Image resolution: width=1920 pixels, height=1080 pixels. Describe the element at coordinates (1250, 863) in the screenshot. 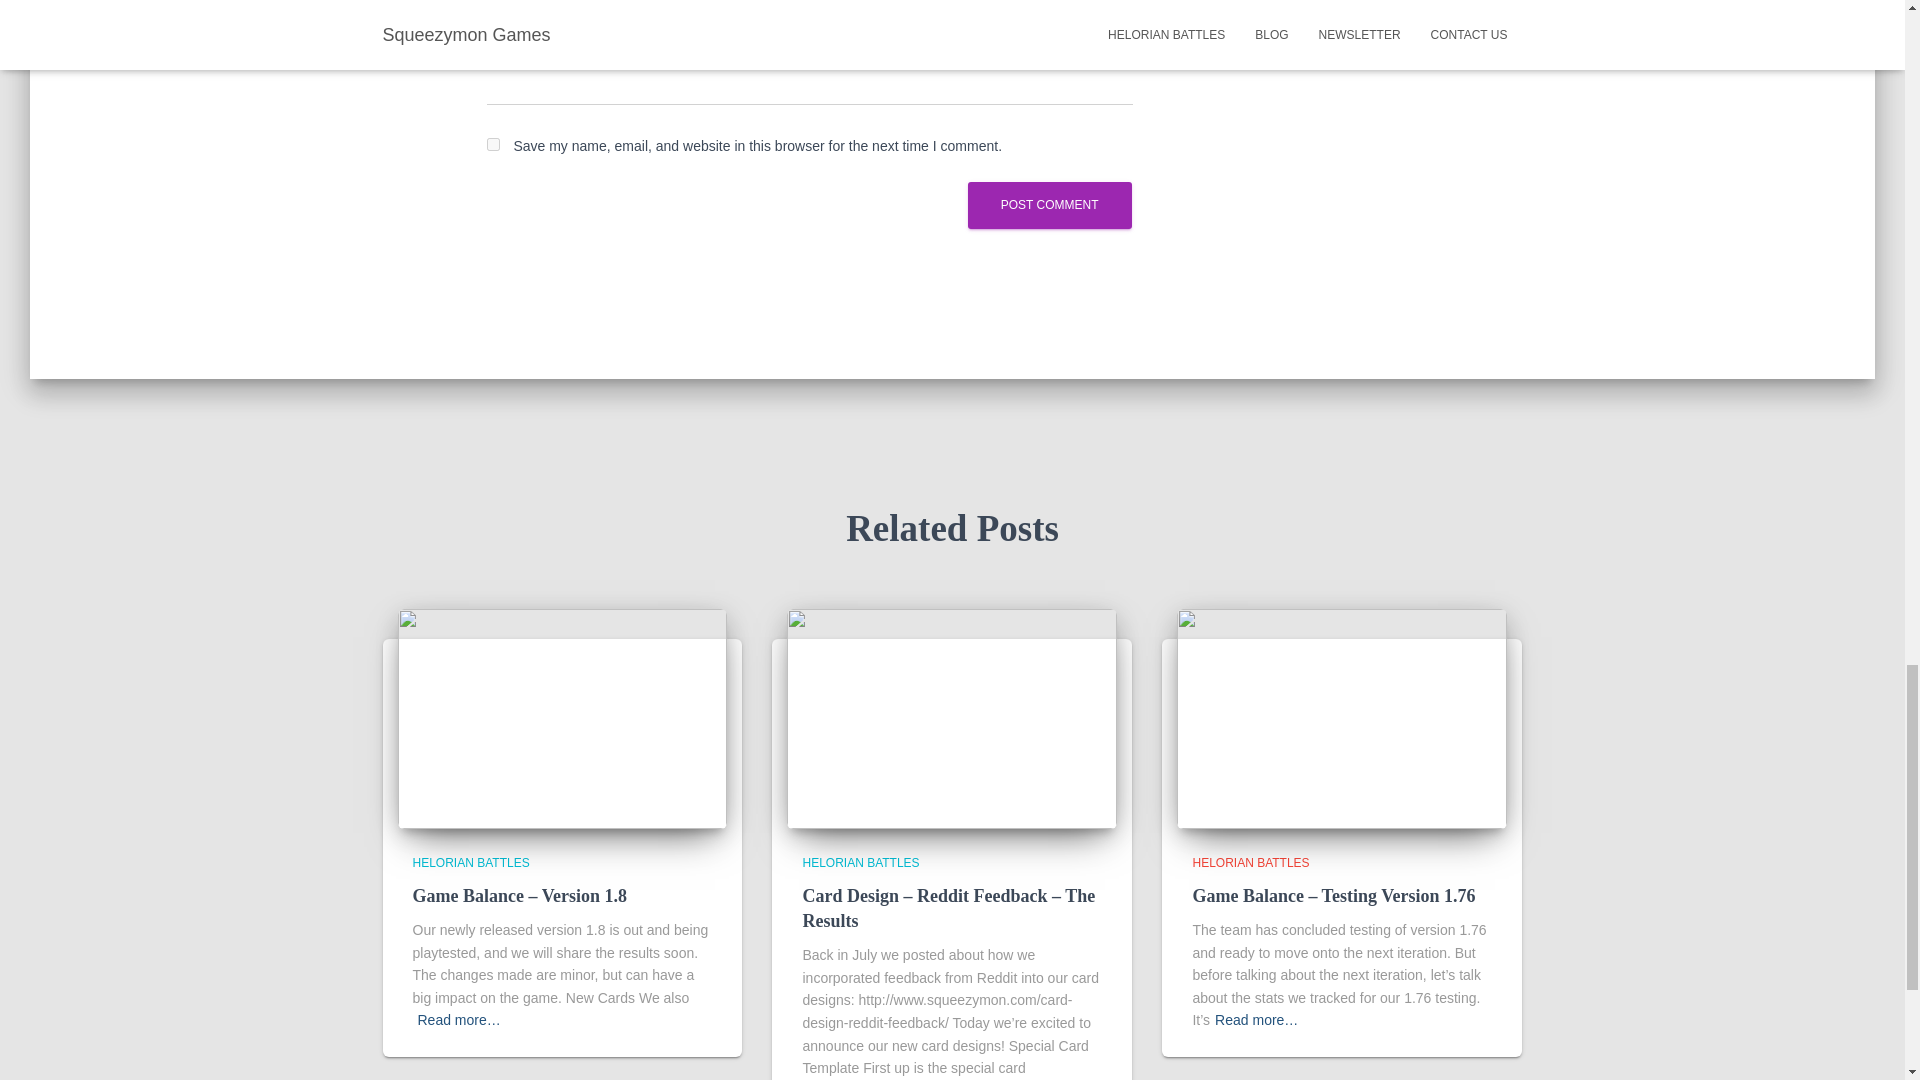

I see `View all posts in Helorian Battles` at that location.